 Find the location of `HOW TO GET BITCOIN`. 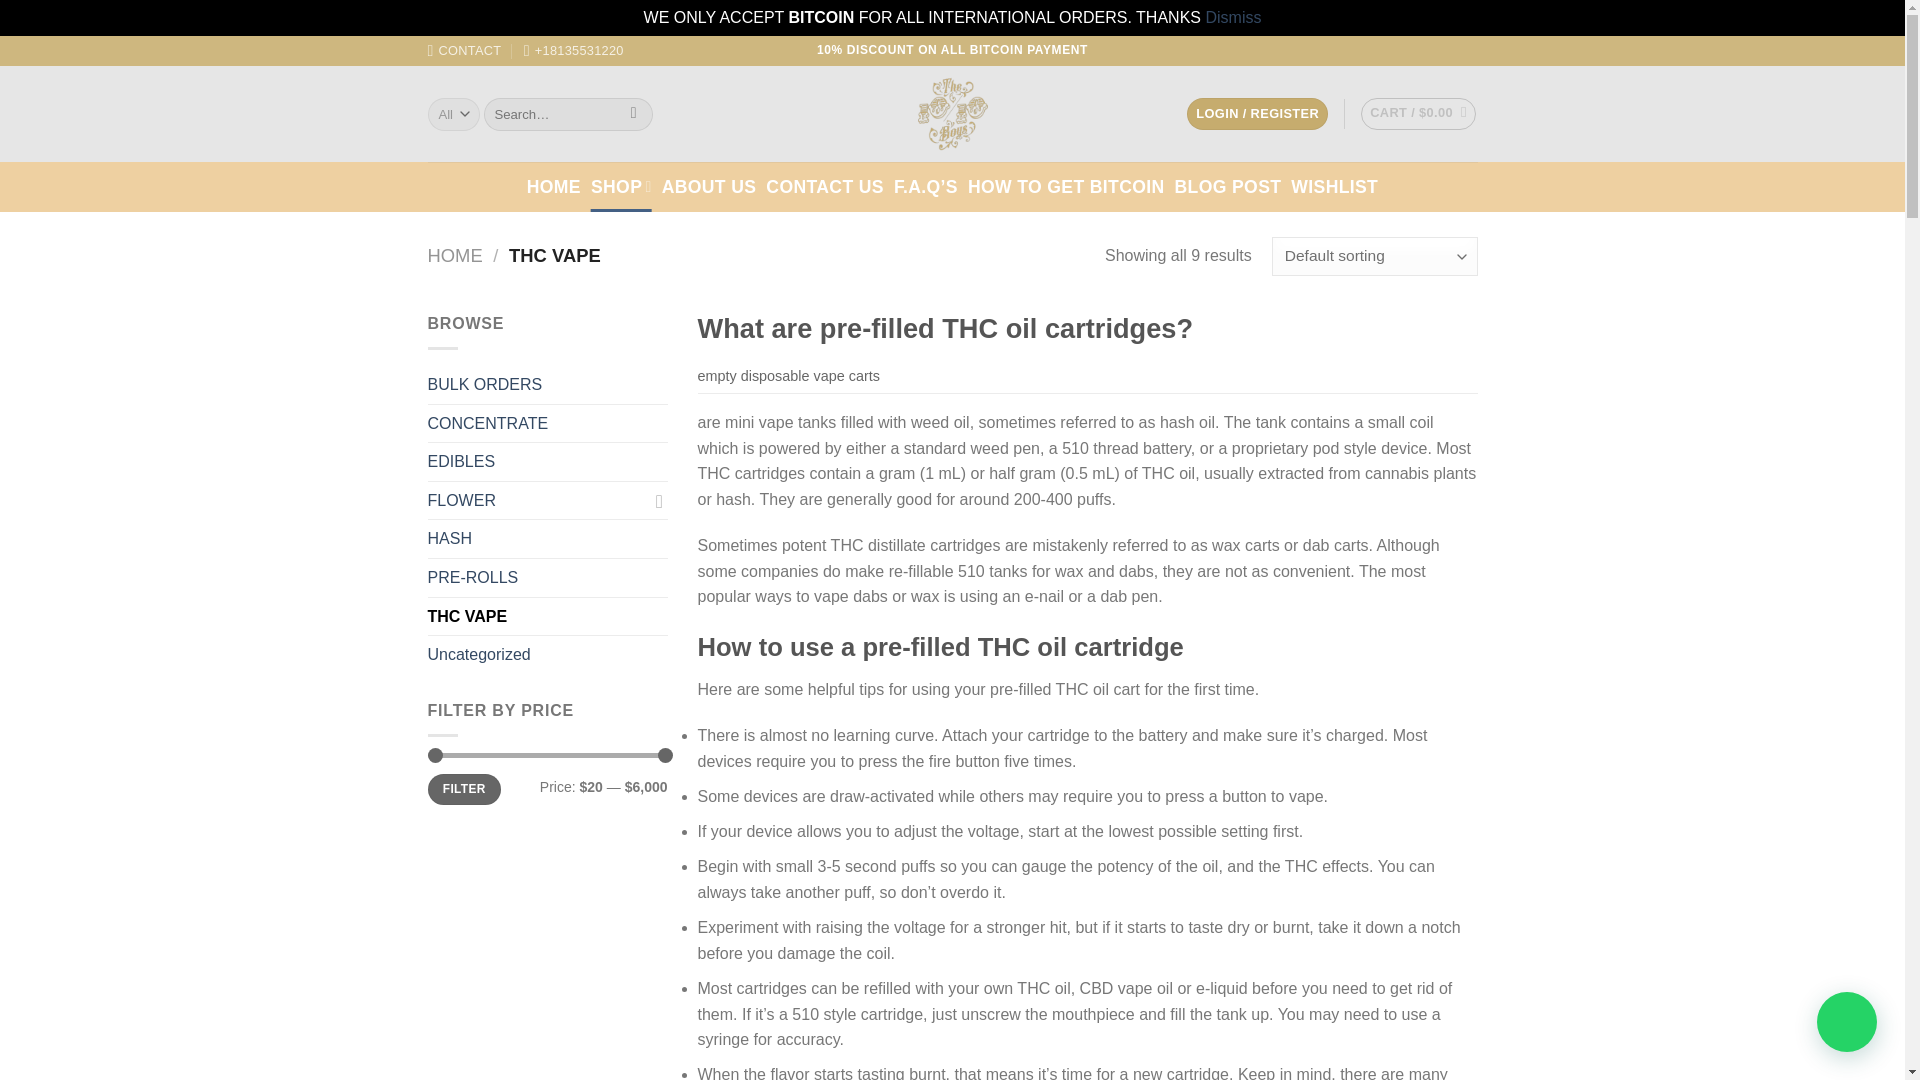

HOW TO GET BITCOIN is located at coordinates (1066, 186).